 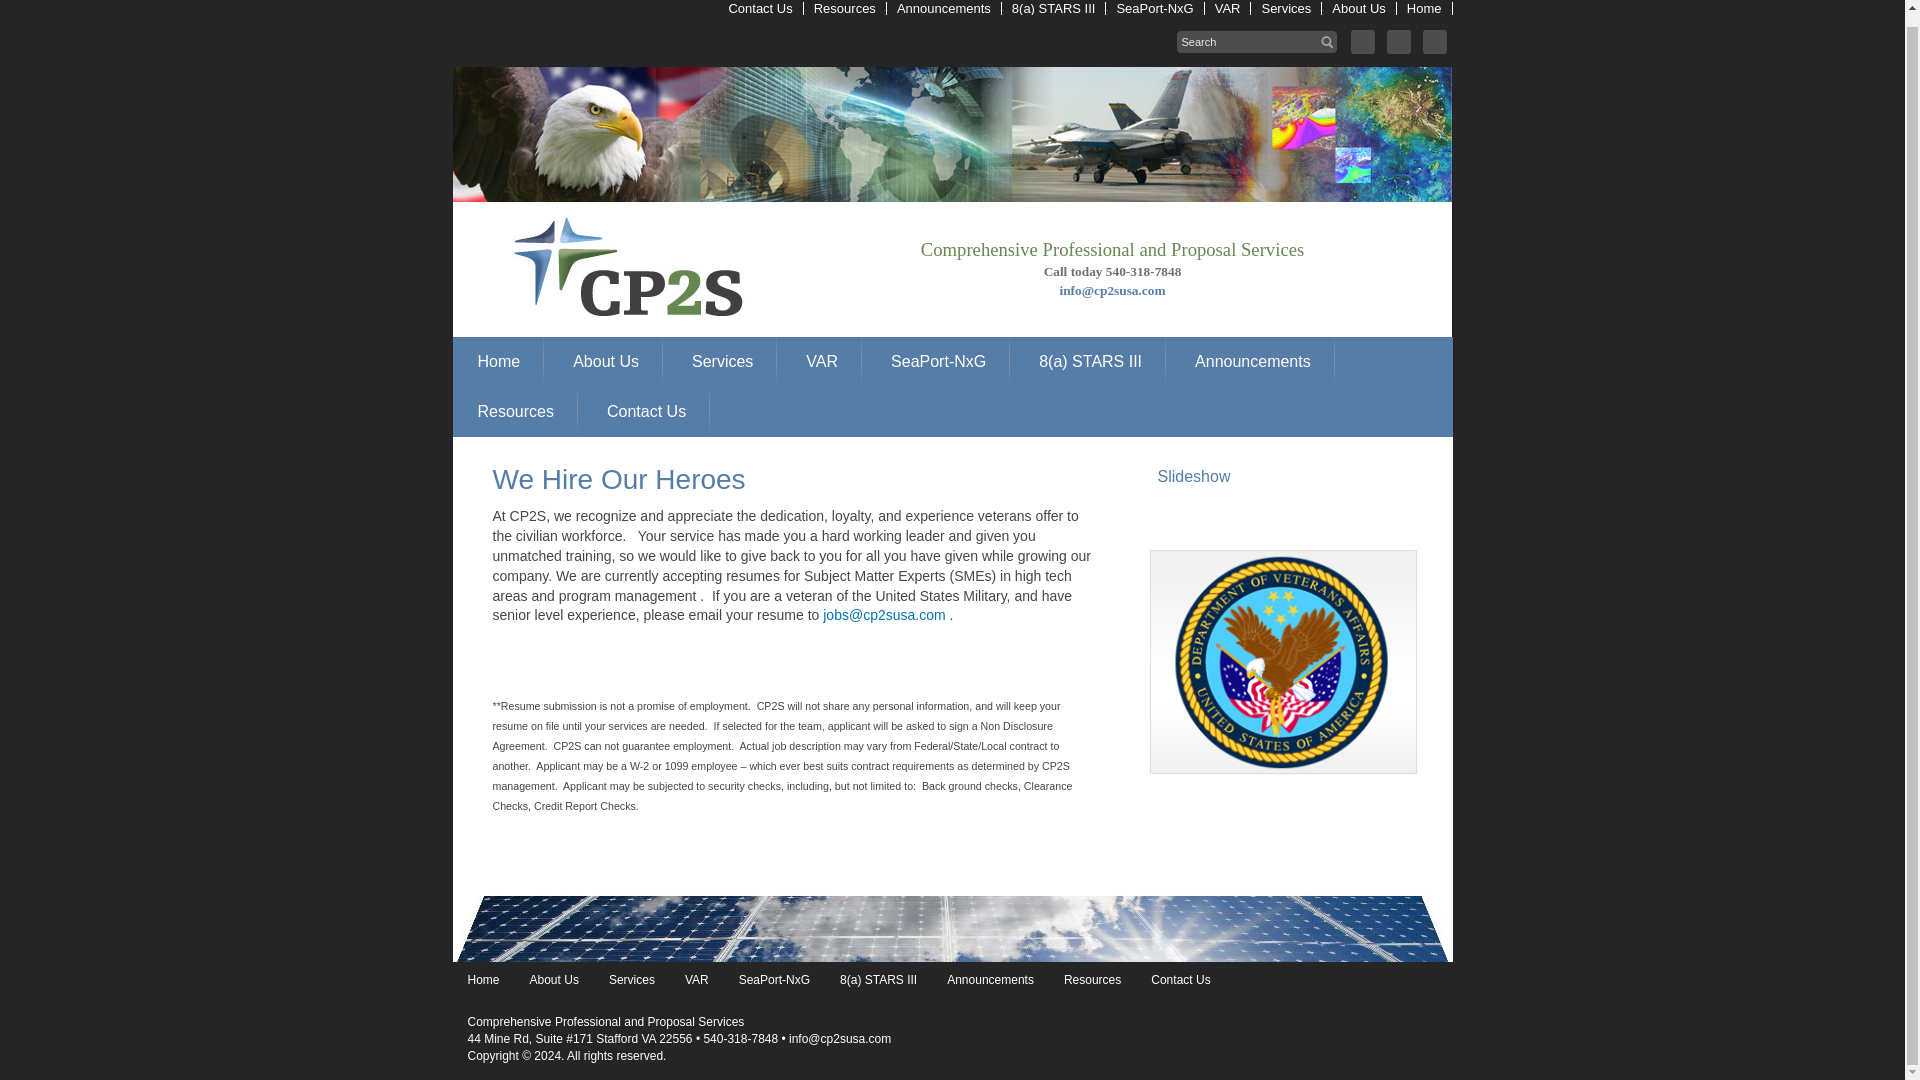 I want to click on About Us, so click(x=605, y=361).